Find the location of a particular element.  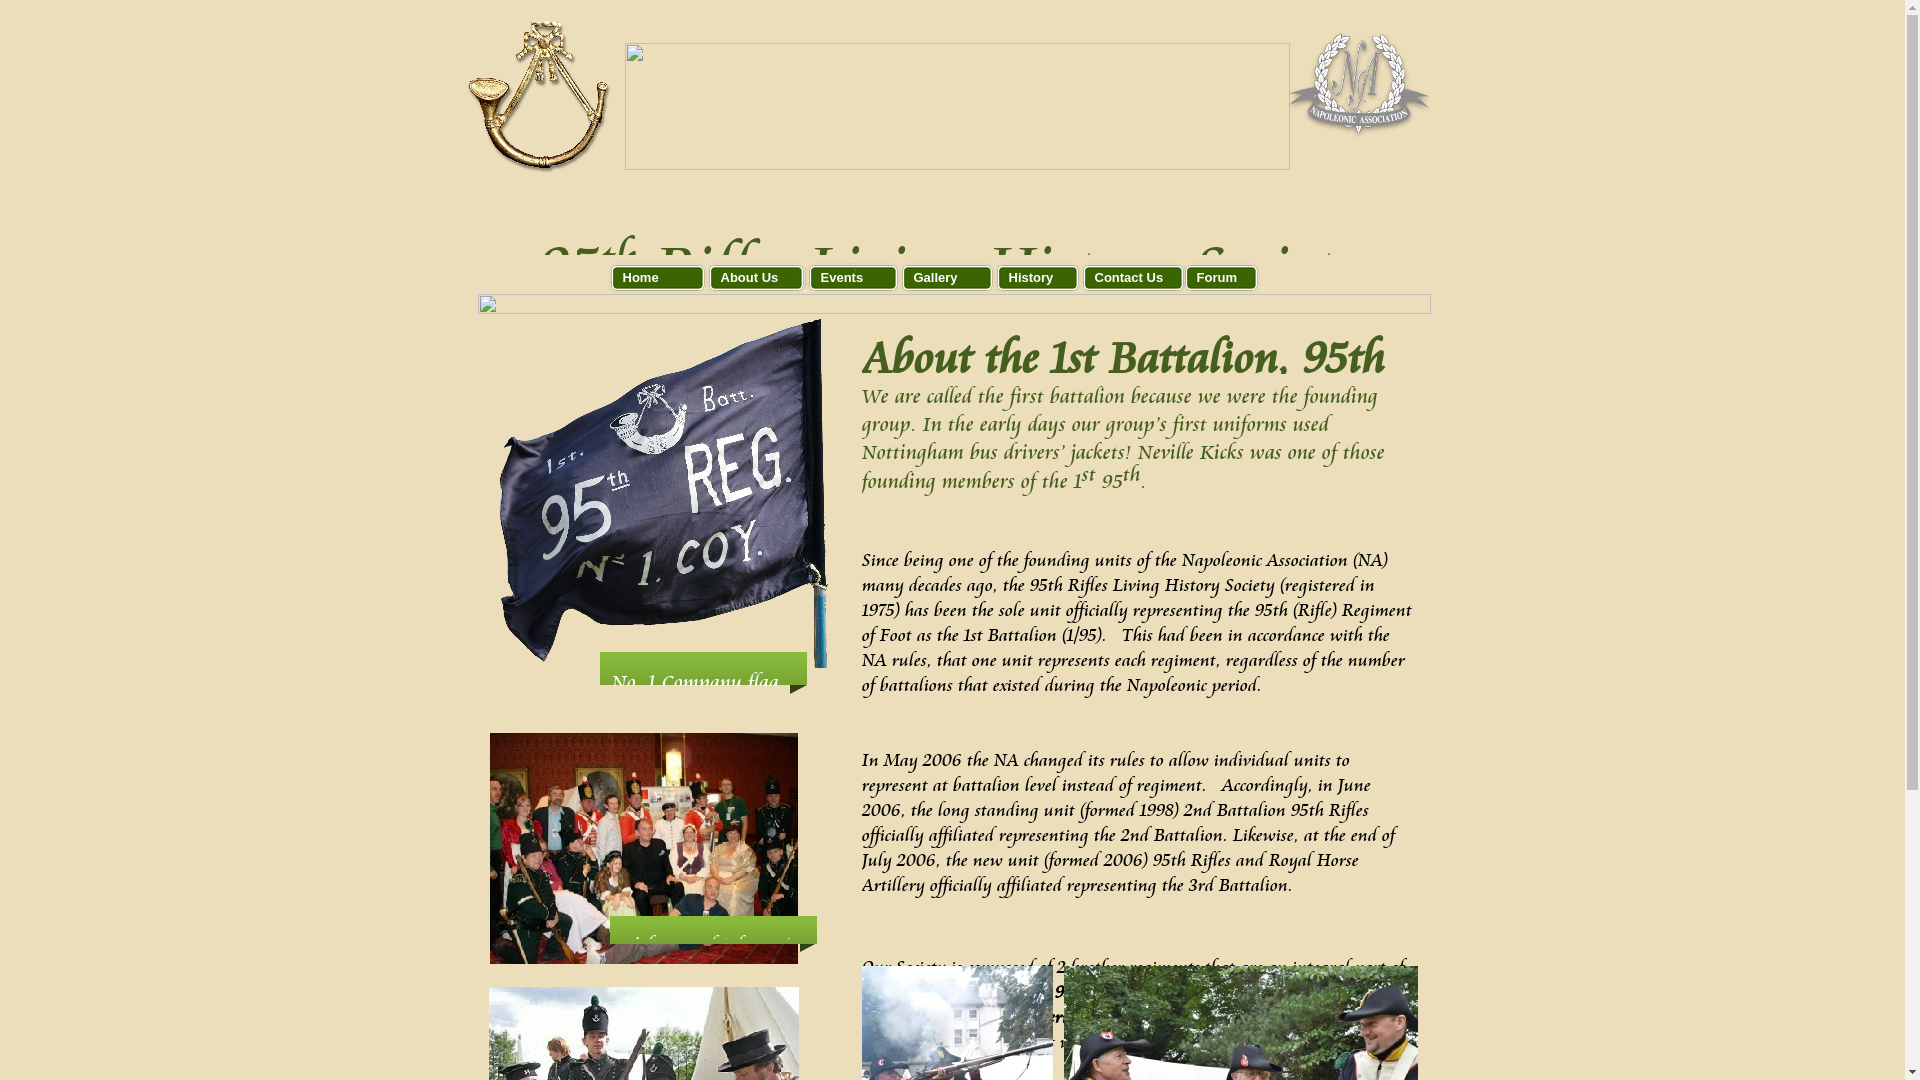

Contact Us is located at coordinates (1132, 278).